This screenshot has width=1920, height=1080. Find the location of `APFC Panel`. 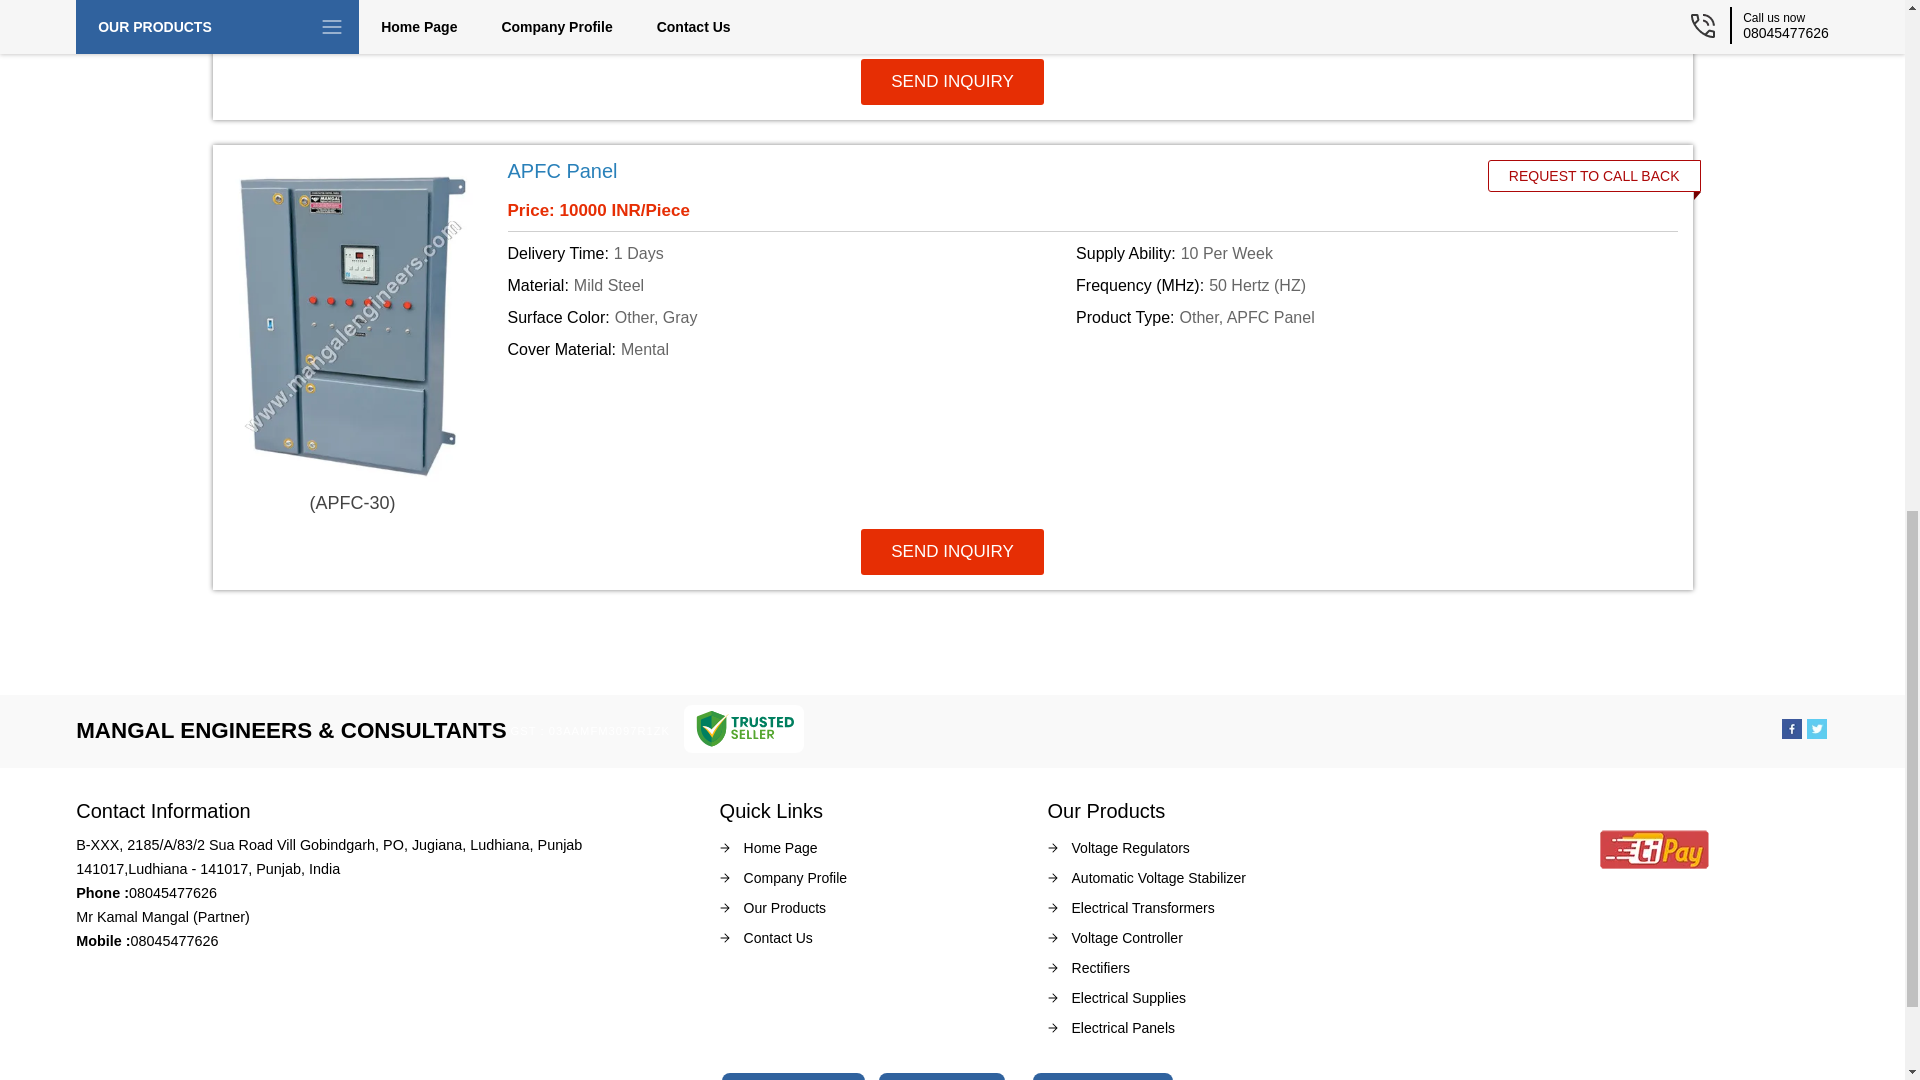

APFC Panel is located at coordinates (976, 170).